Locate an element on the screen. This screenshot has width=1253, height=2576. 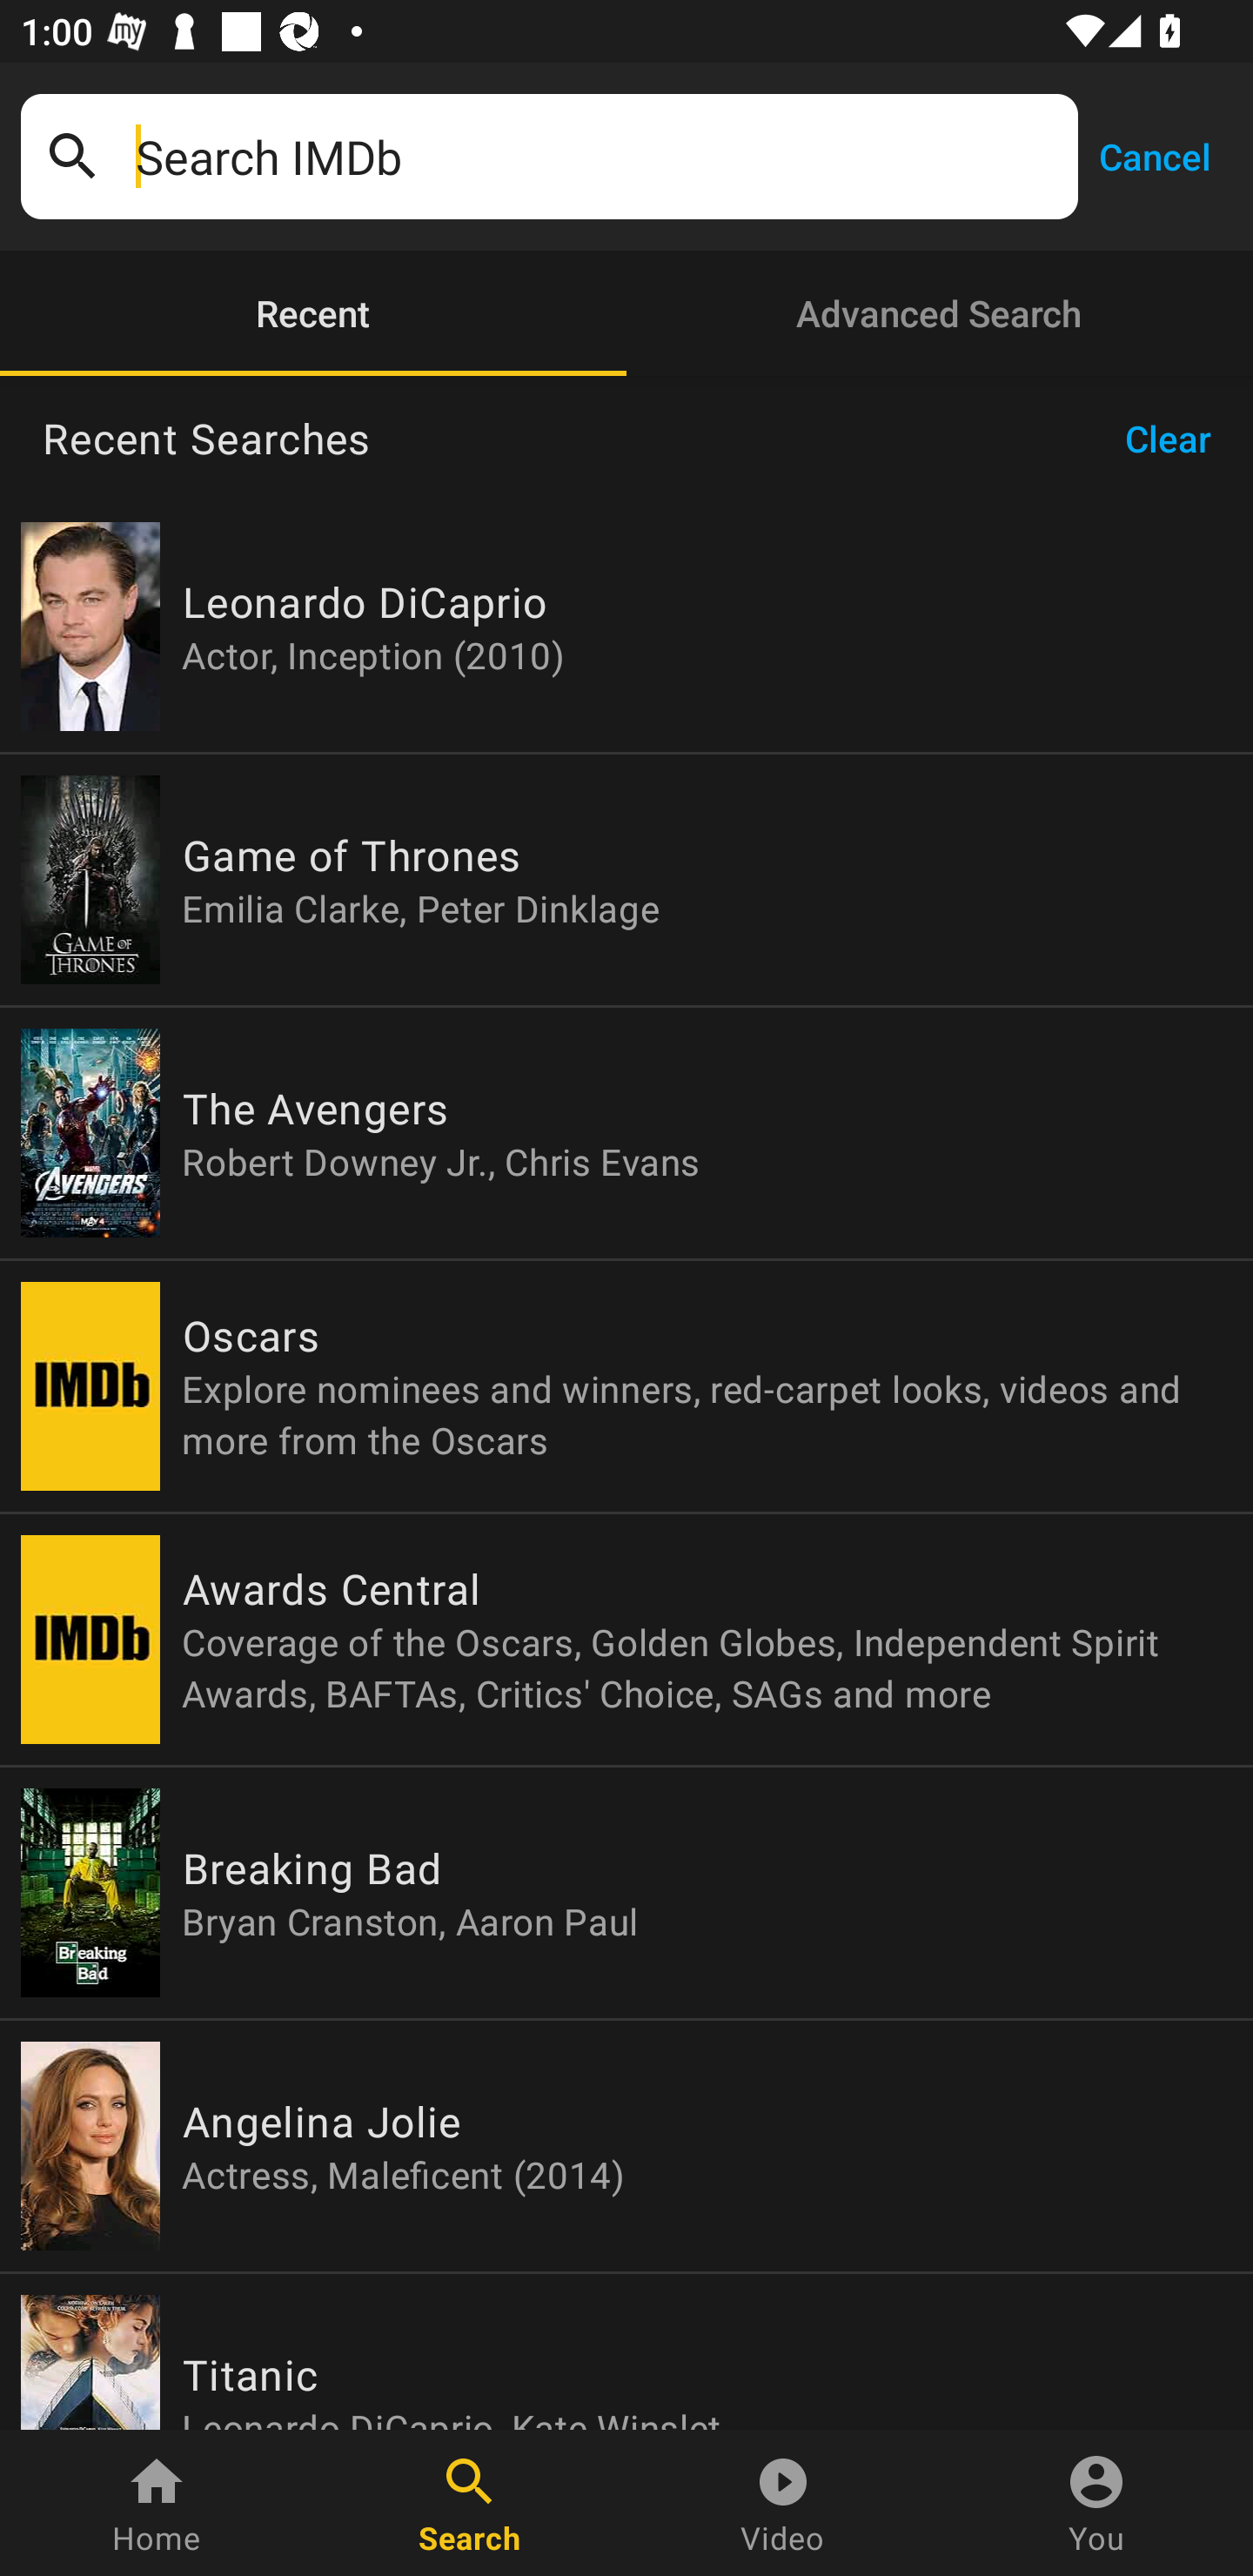
Clear is located at coordinates (1178, 439).